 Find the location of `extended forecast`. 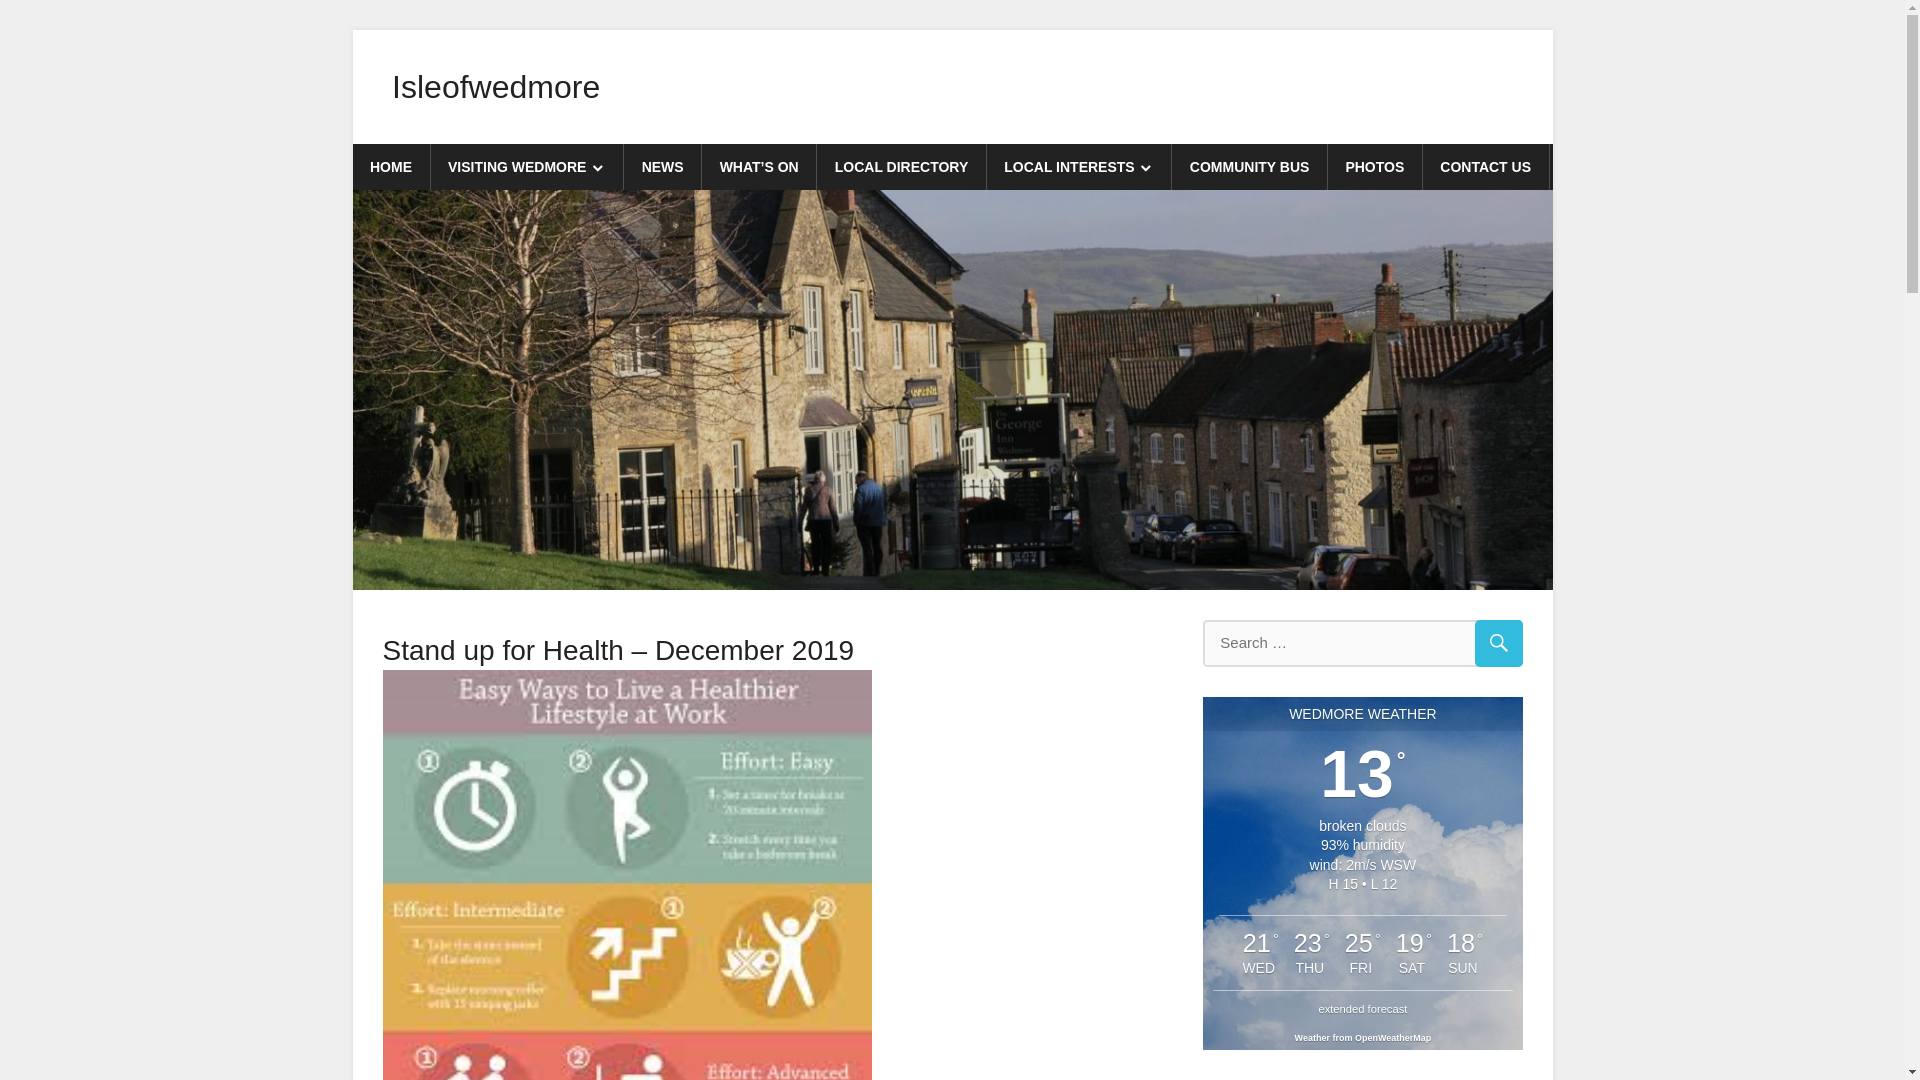

extended forecast is located at coordinates (1362, 1009).